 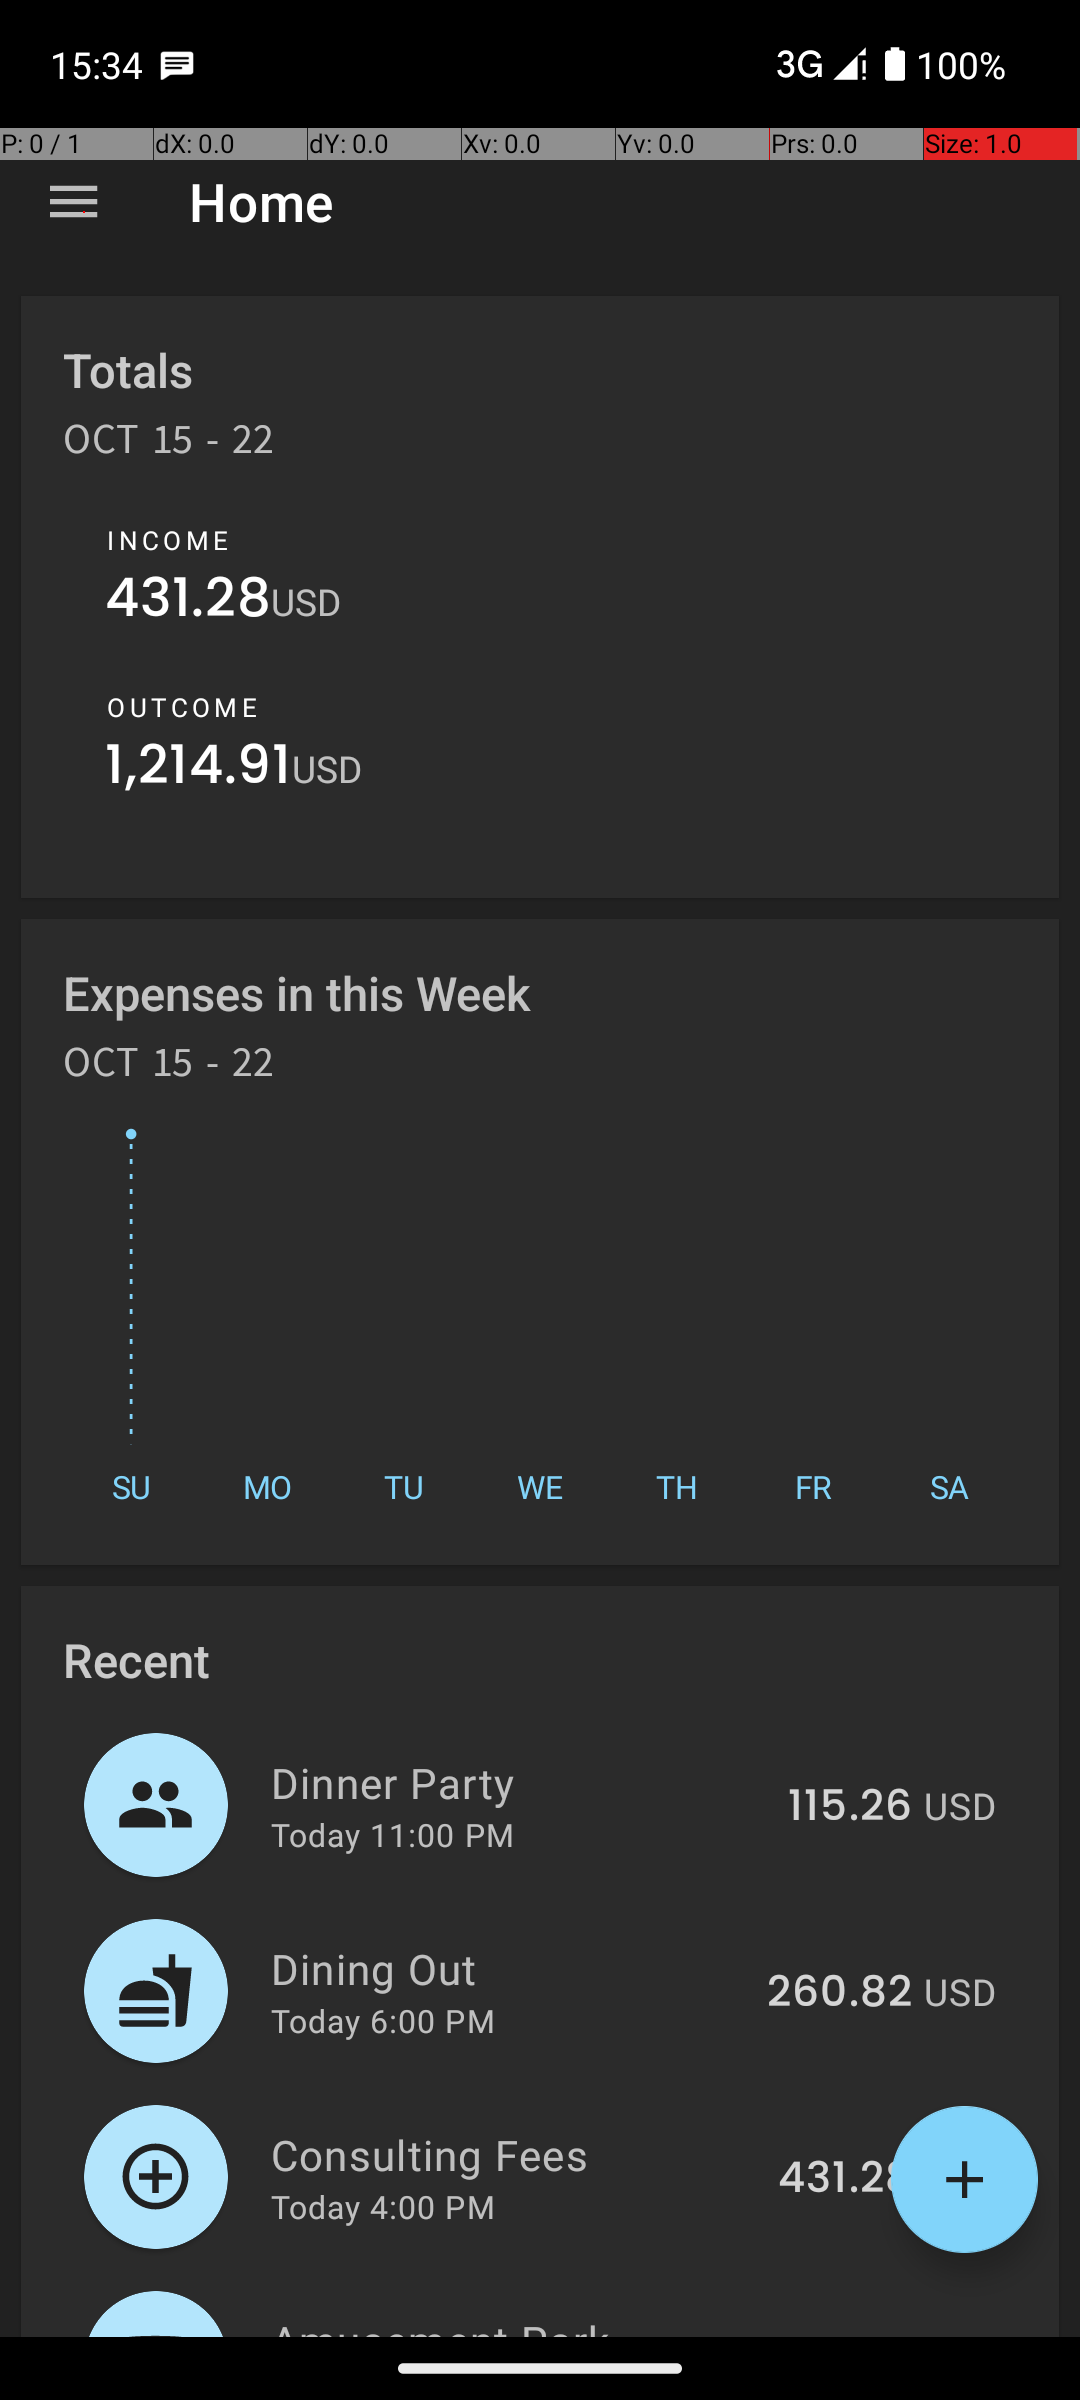 I want to click on Today 4:00 PM, so click(x=383, y=2206).